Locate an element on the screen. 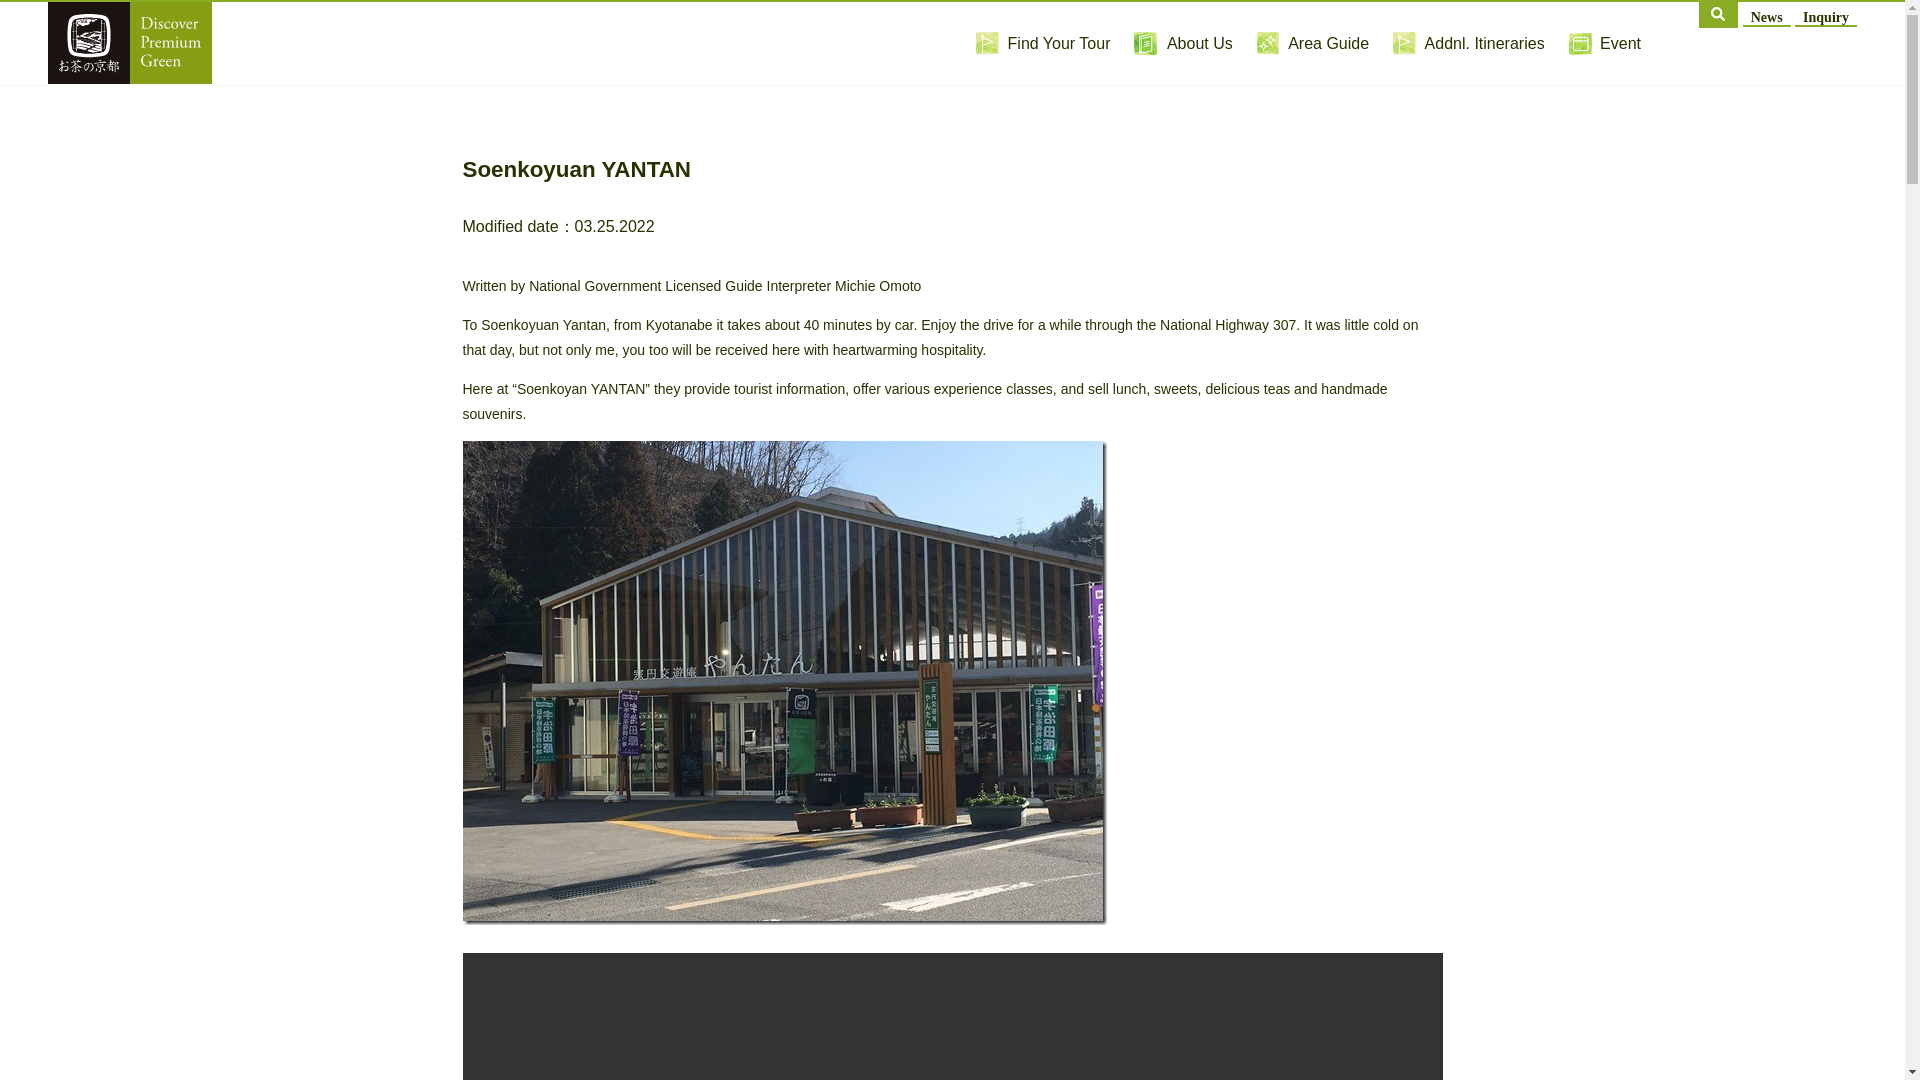 The width and height of the screenshot is (1920, 1080). Area Guide is located at coordinates (1312, 42).